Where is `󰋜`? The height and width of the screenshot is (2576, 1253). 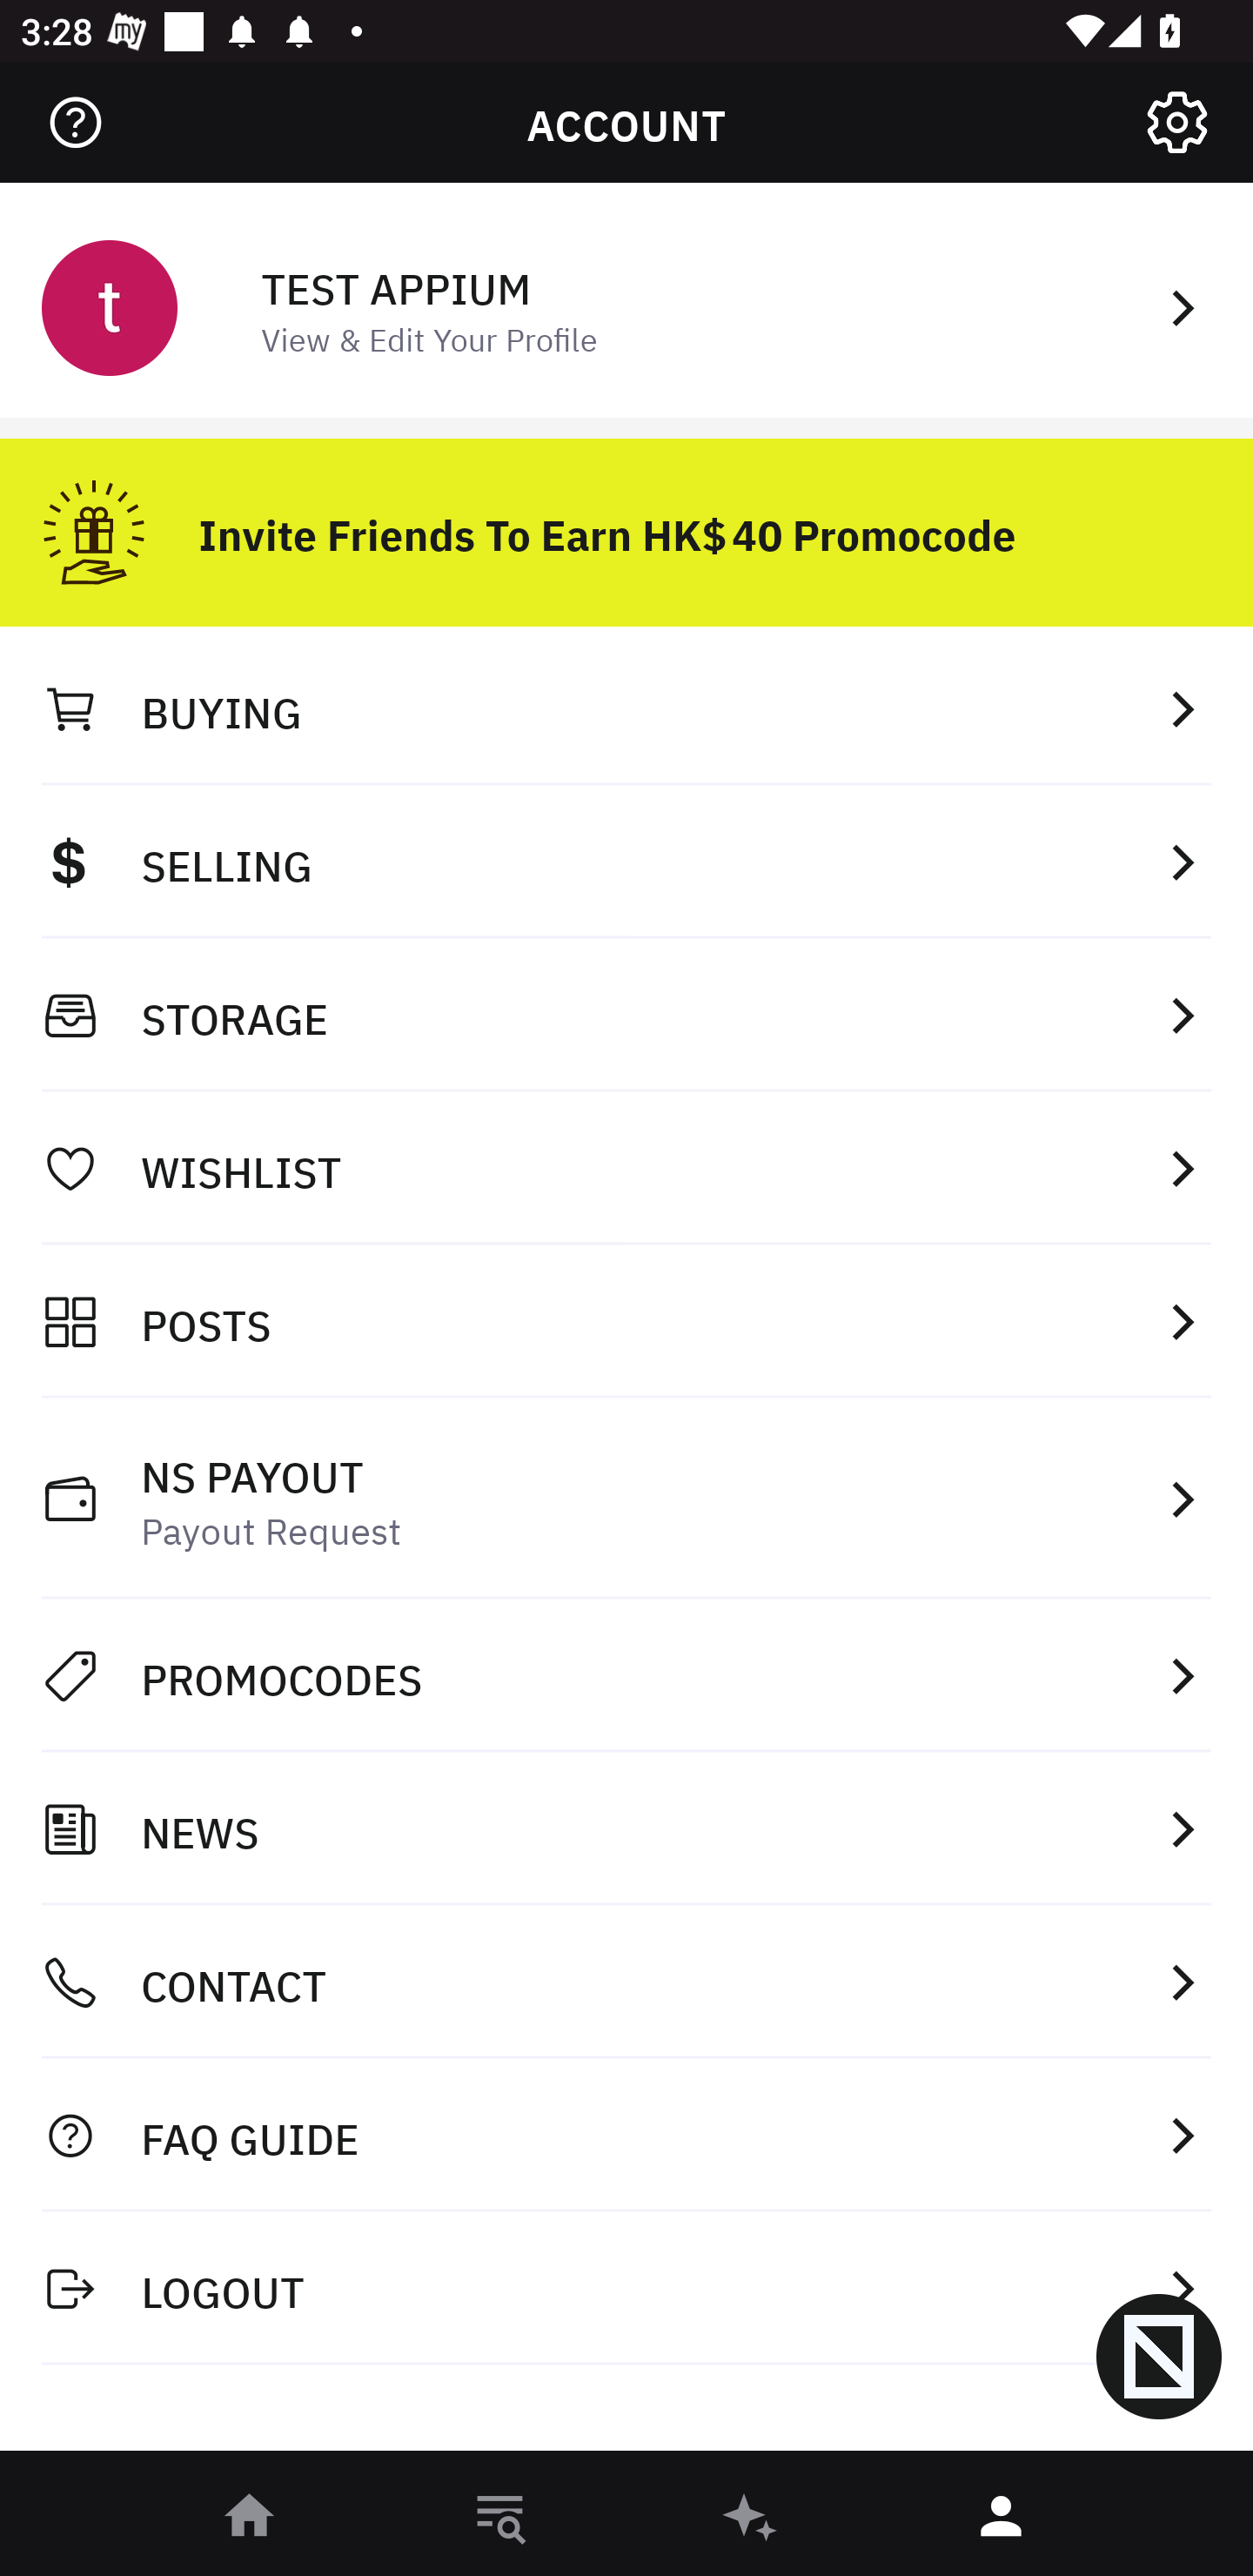 󰋜 is located at coordinates (251, 2518).